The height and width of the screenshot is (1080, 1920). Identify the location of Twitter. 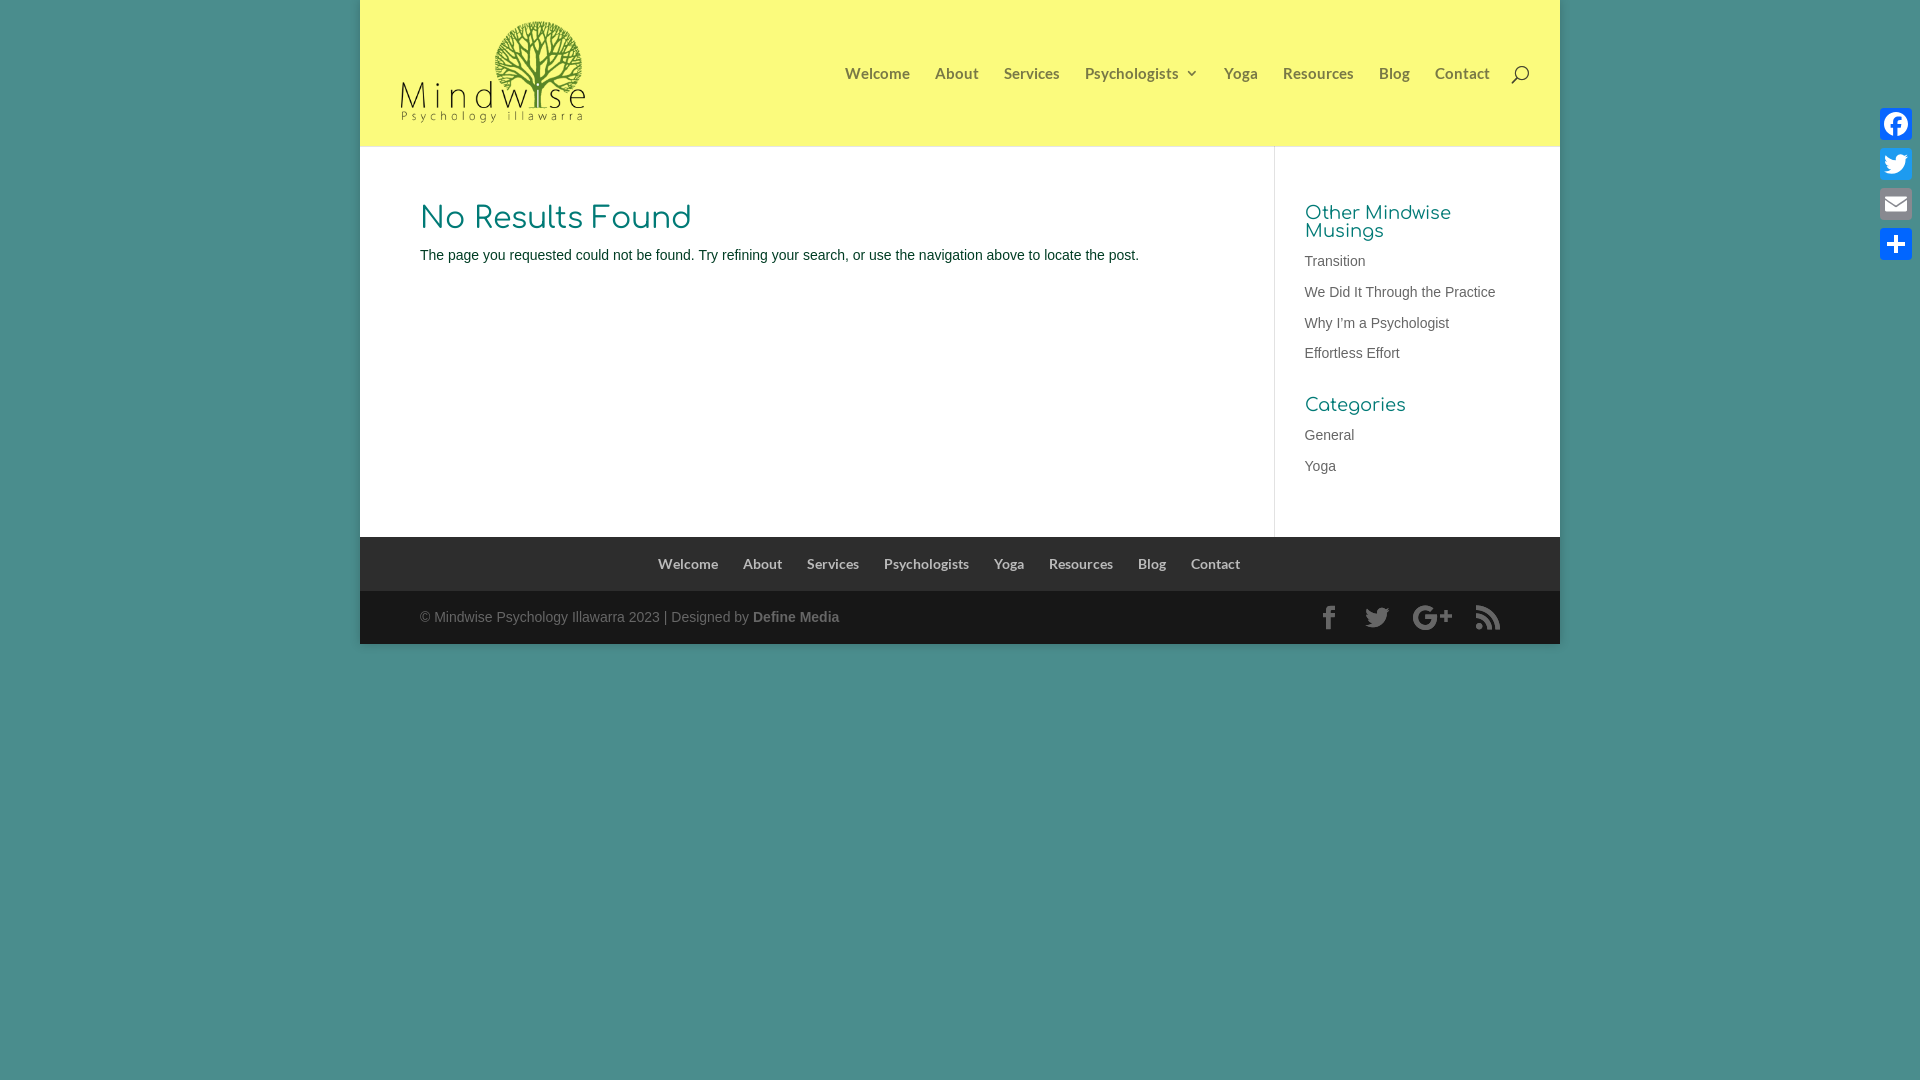
(1896, 164).